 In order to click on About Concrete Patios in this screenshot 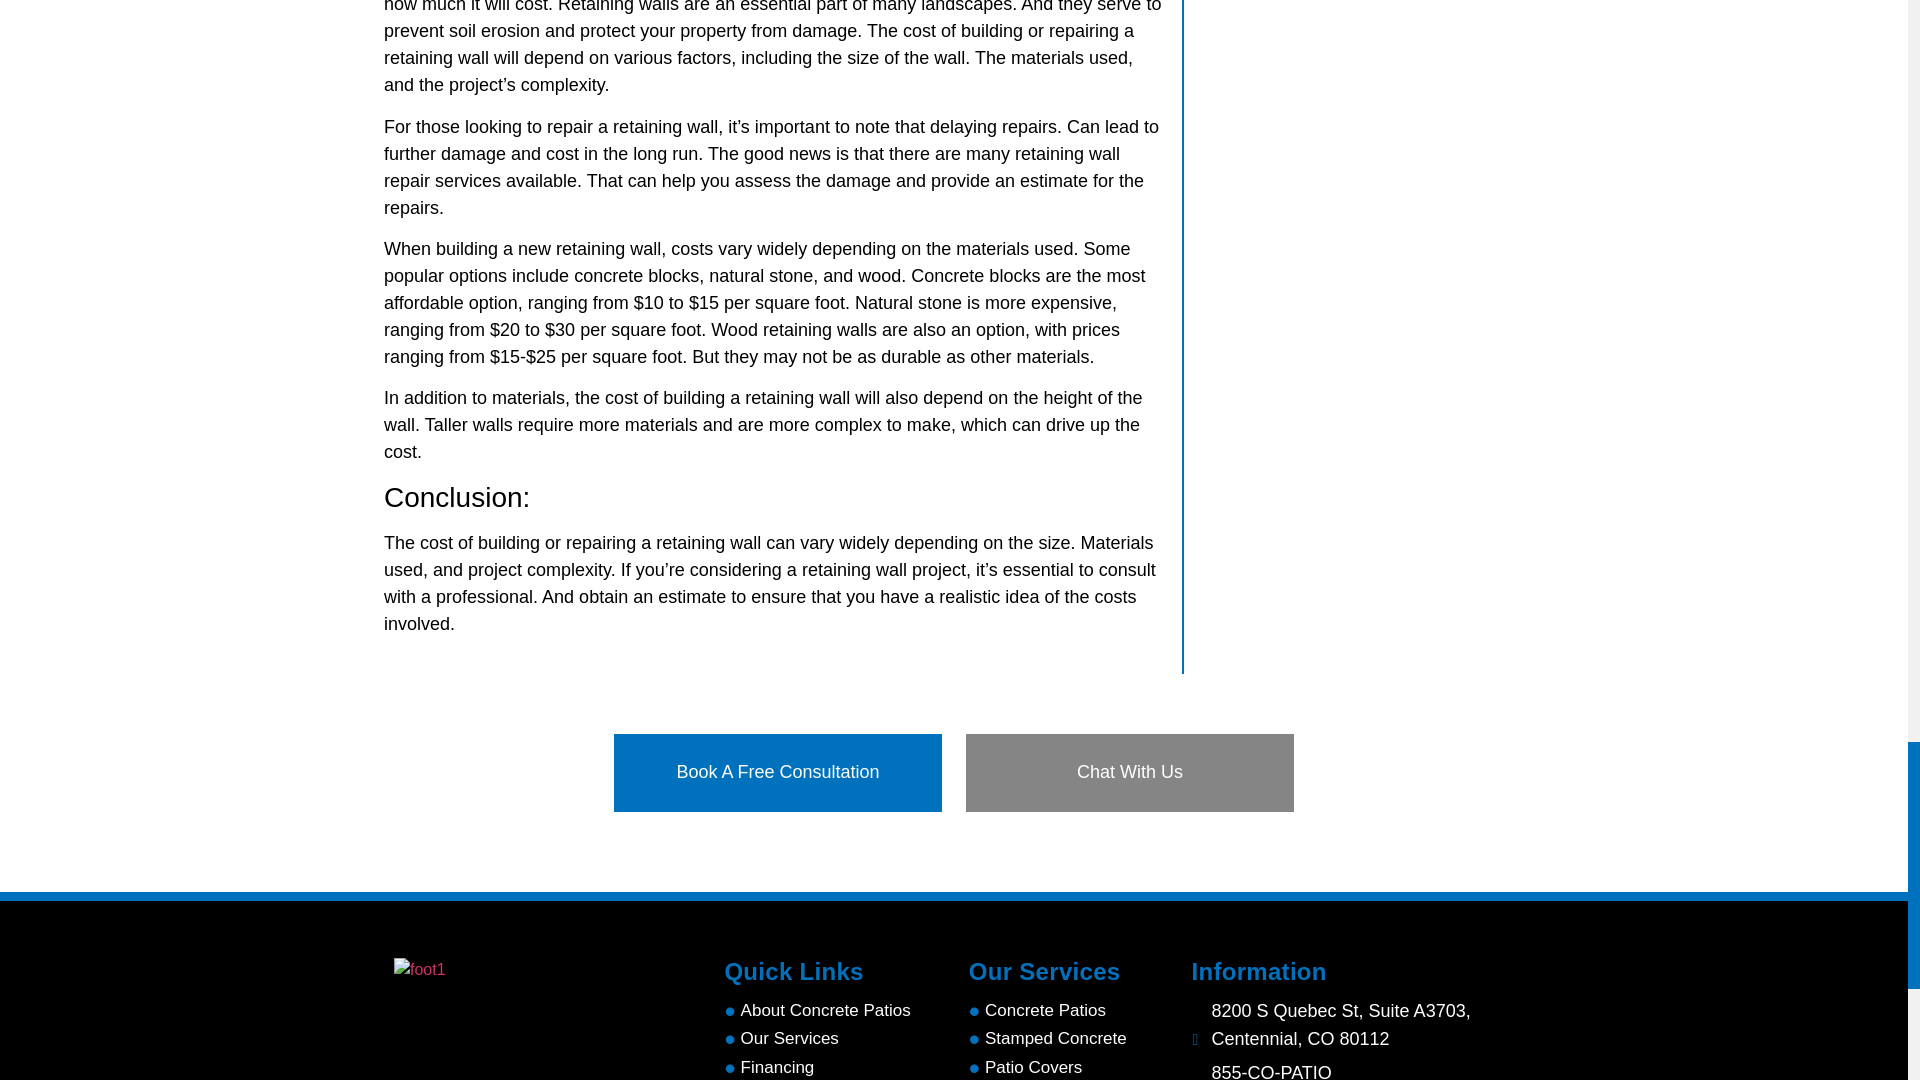, I will do `click(826, 1010)`.